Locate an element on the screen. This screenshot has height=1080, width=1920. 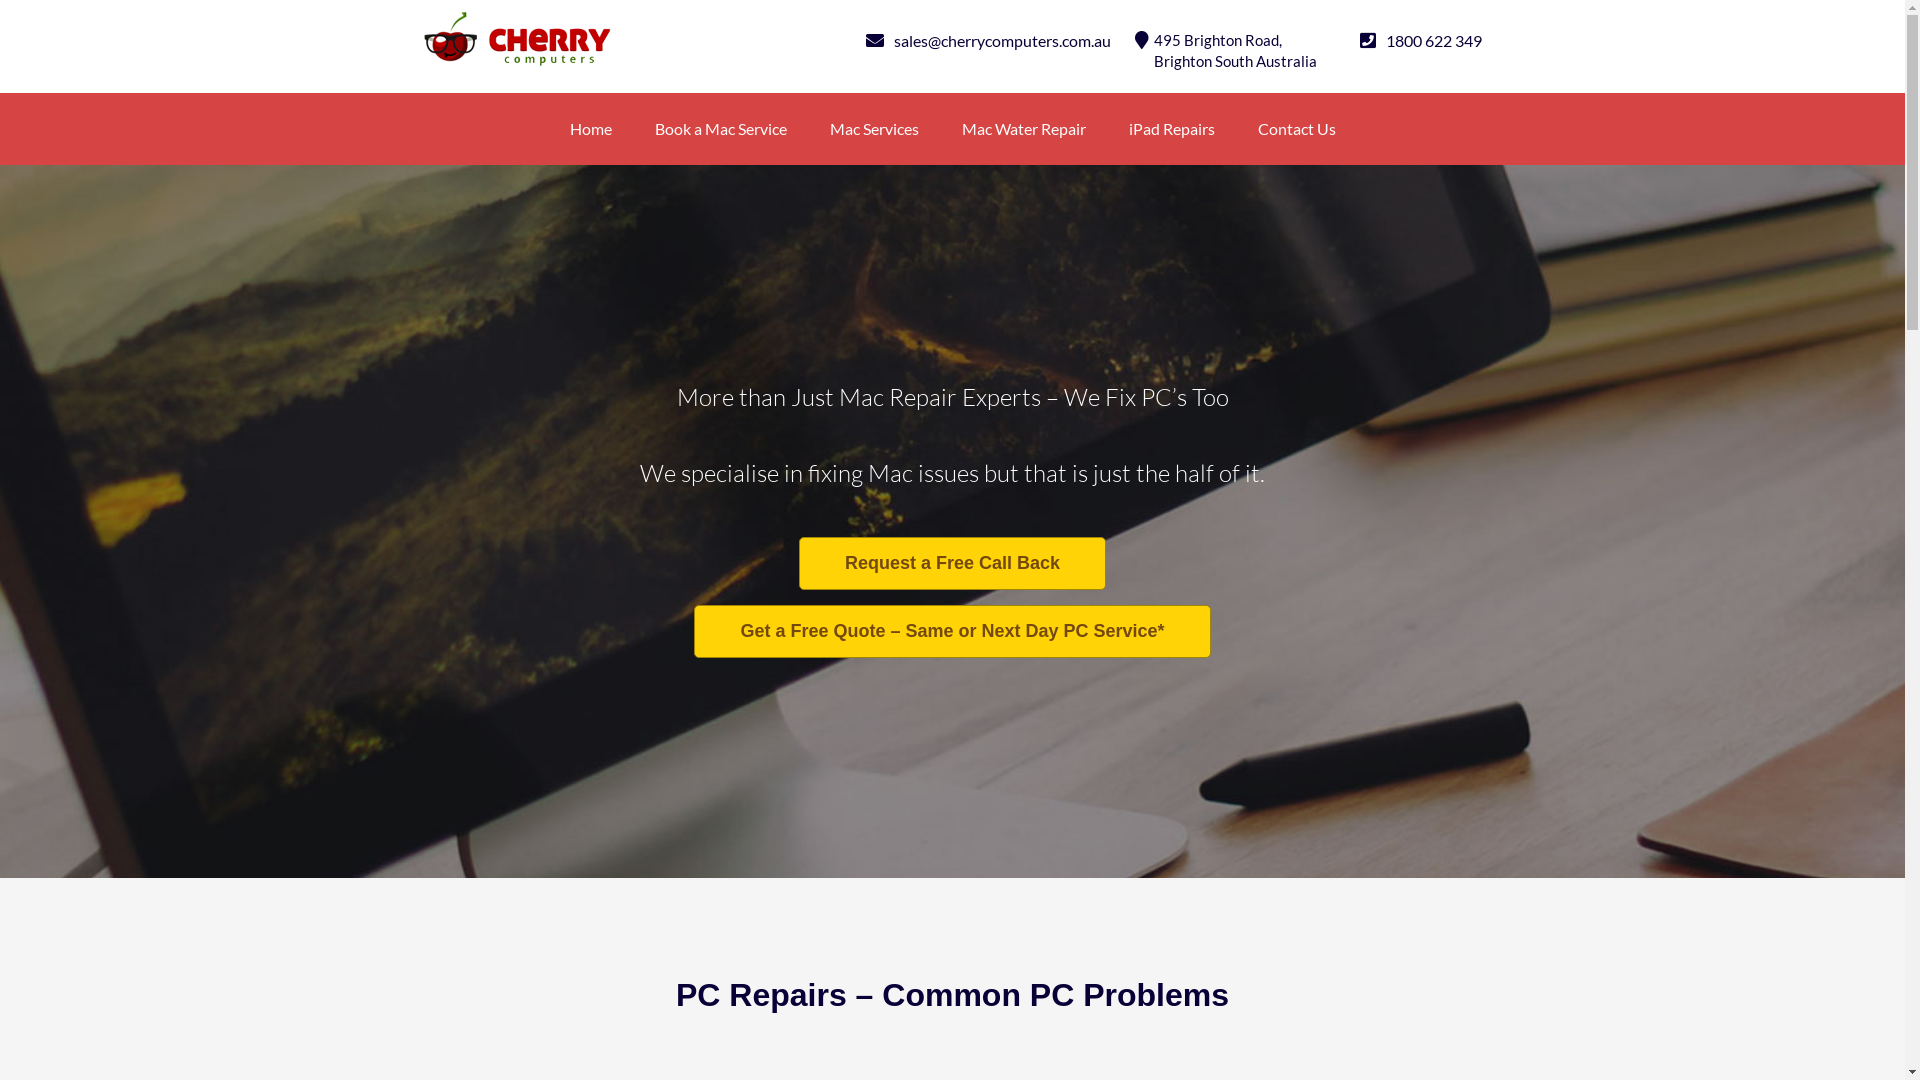
1800 622 349 is located at coordinates (1434, 40).